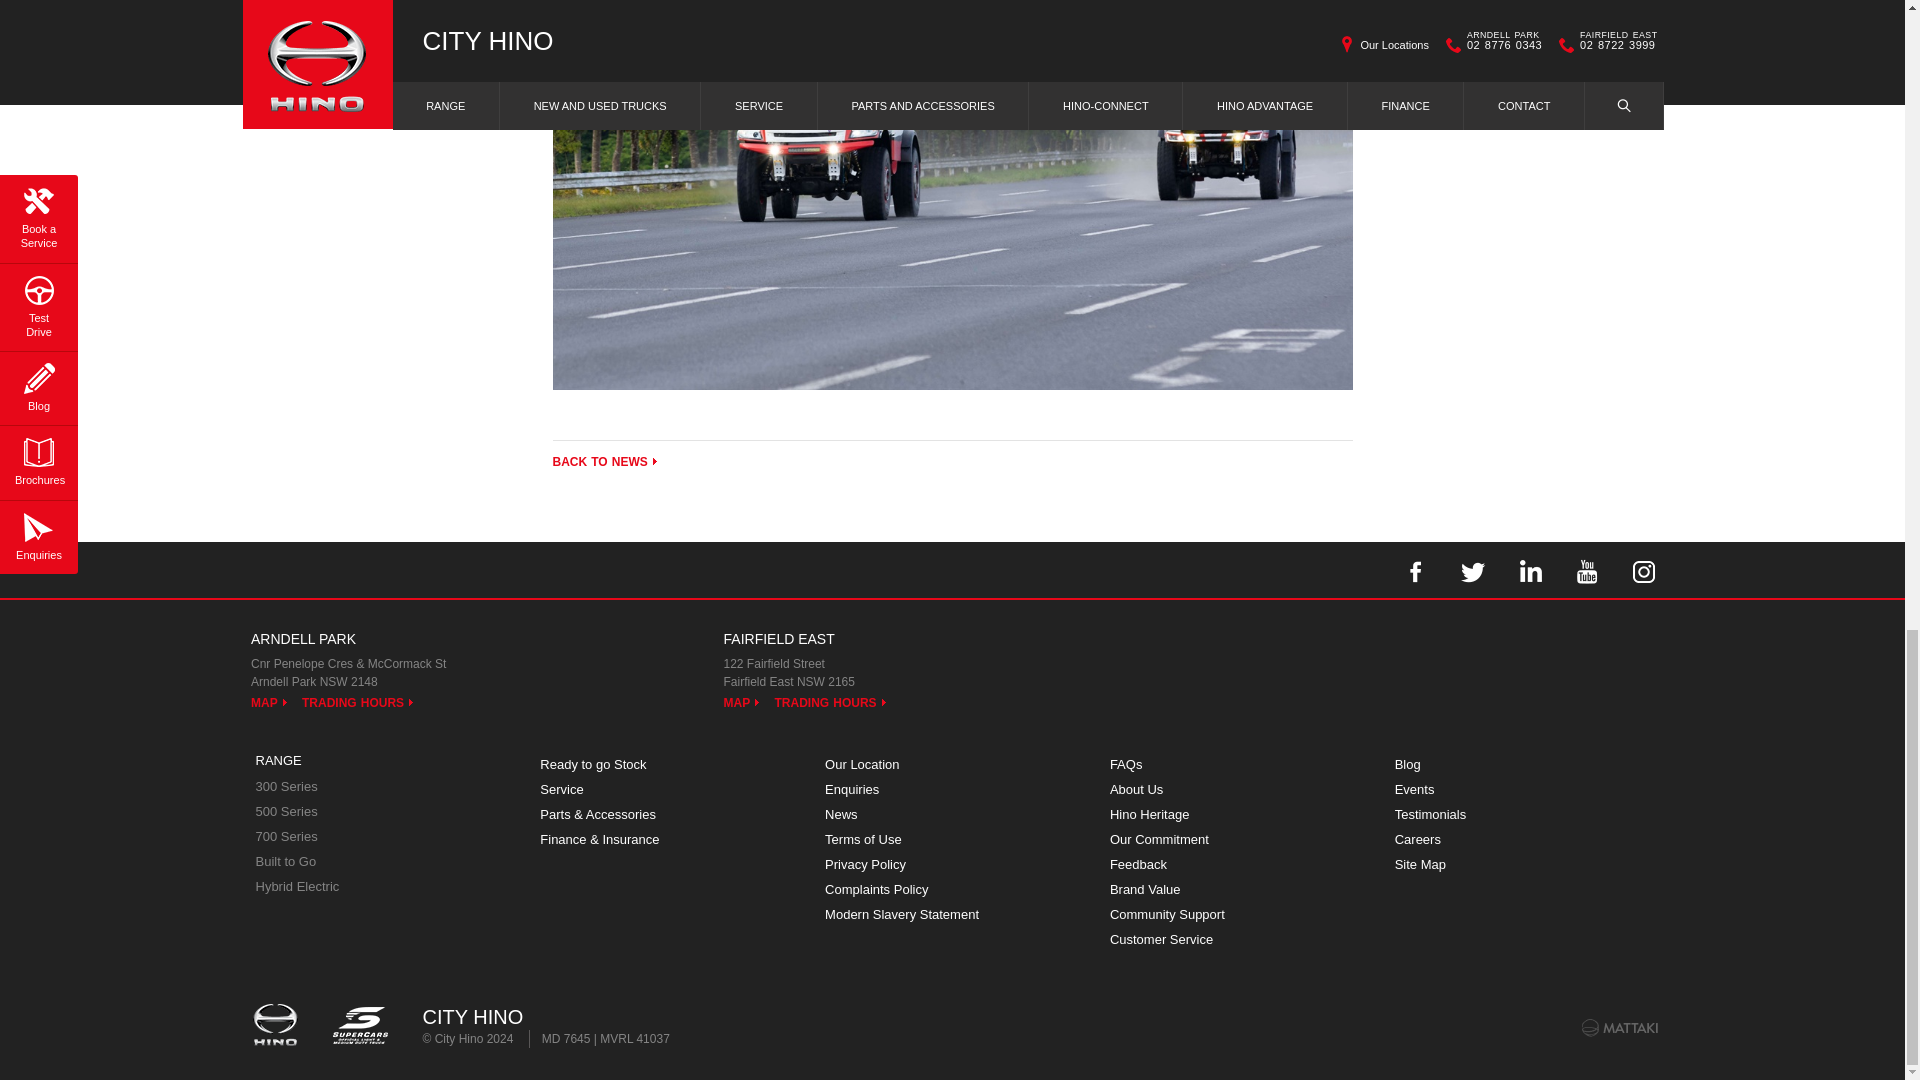  What do you see at coordinates (1529, 570) in the screenshot?
I see `Follow Us on LinkedIn` at bounding box center [1529, 570].